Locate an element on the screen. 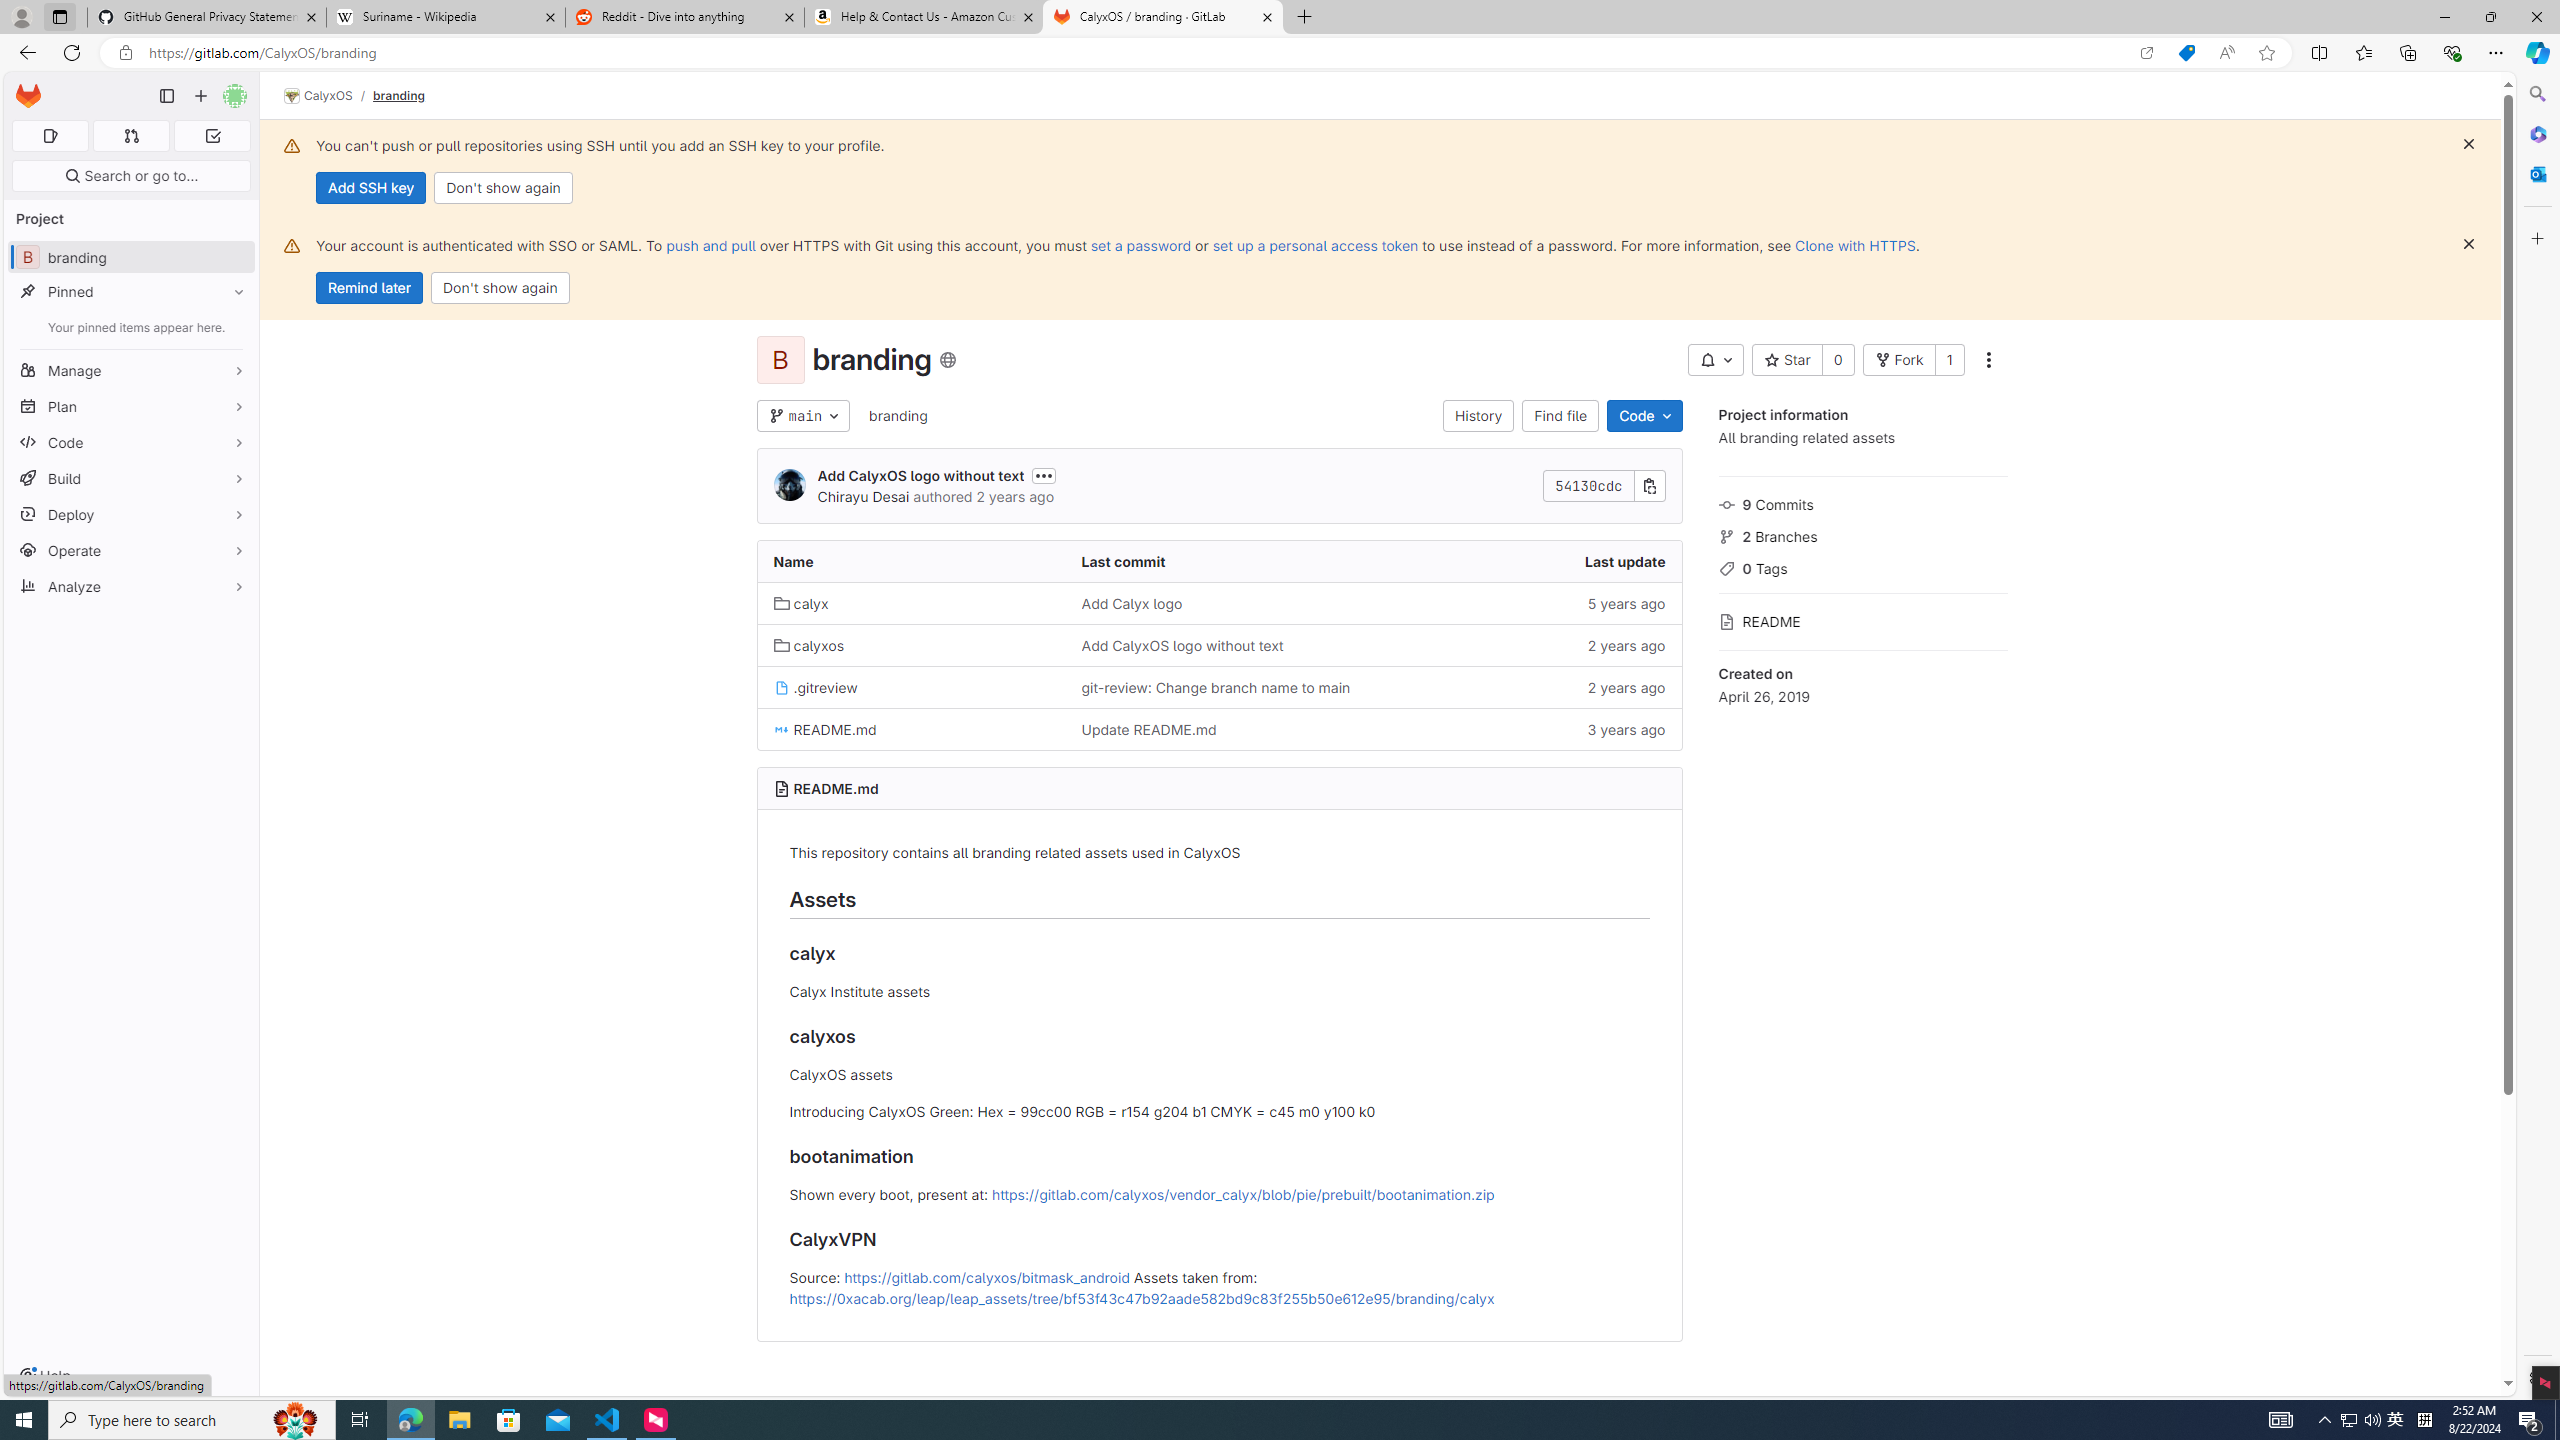   Star is located at coordinates (1786, 360).